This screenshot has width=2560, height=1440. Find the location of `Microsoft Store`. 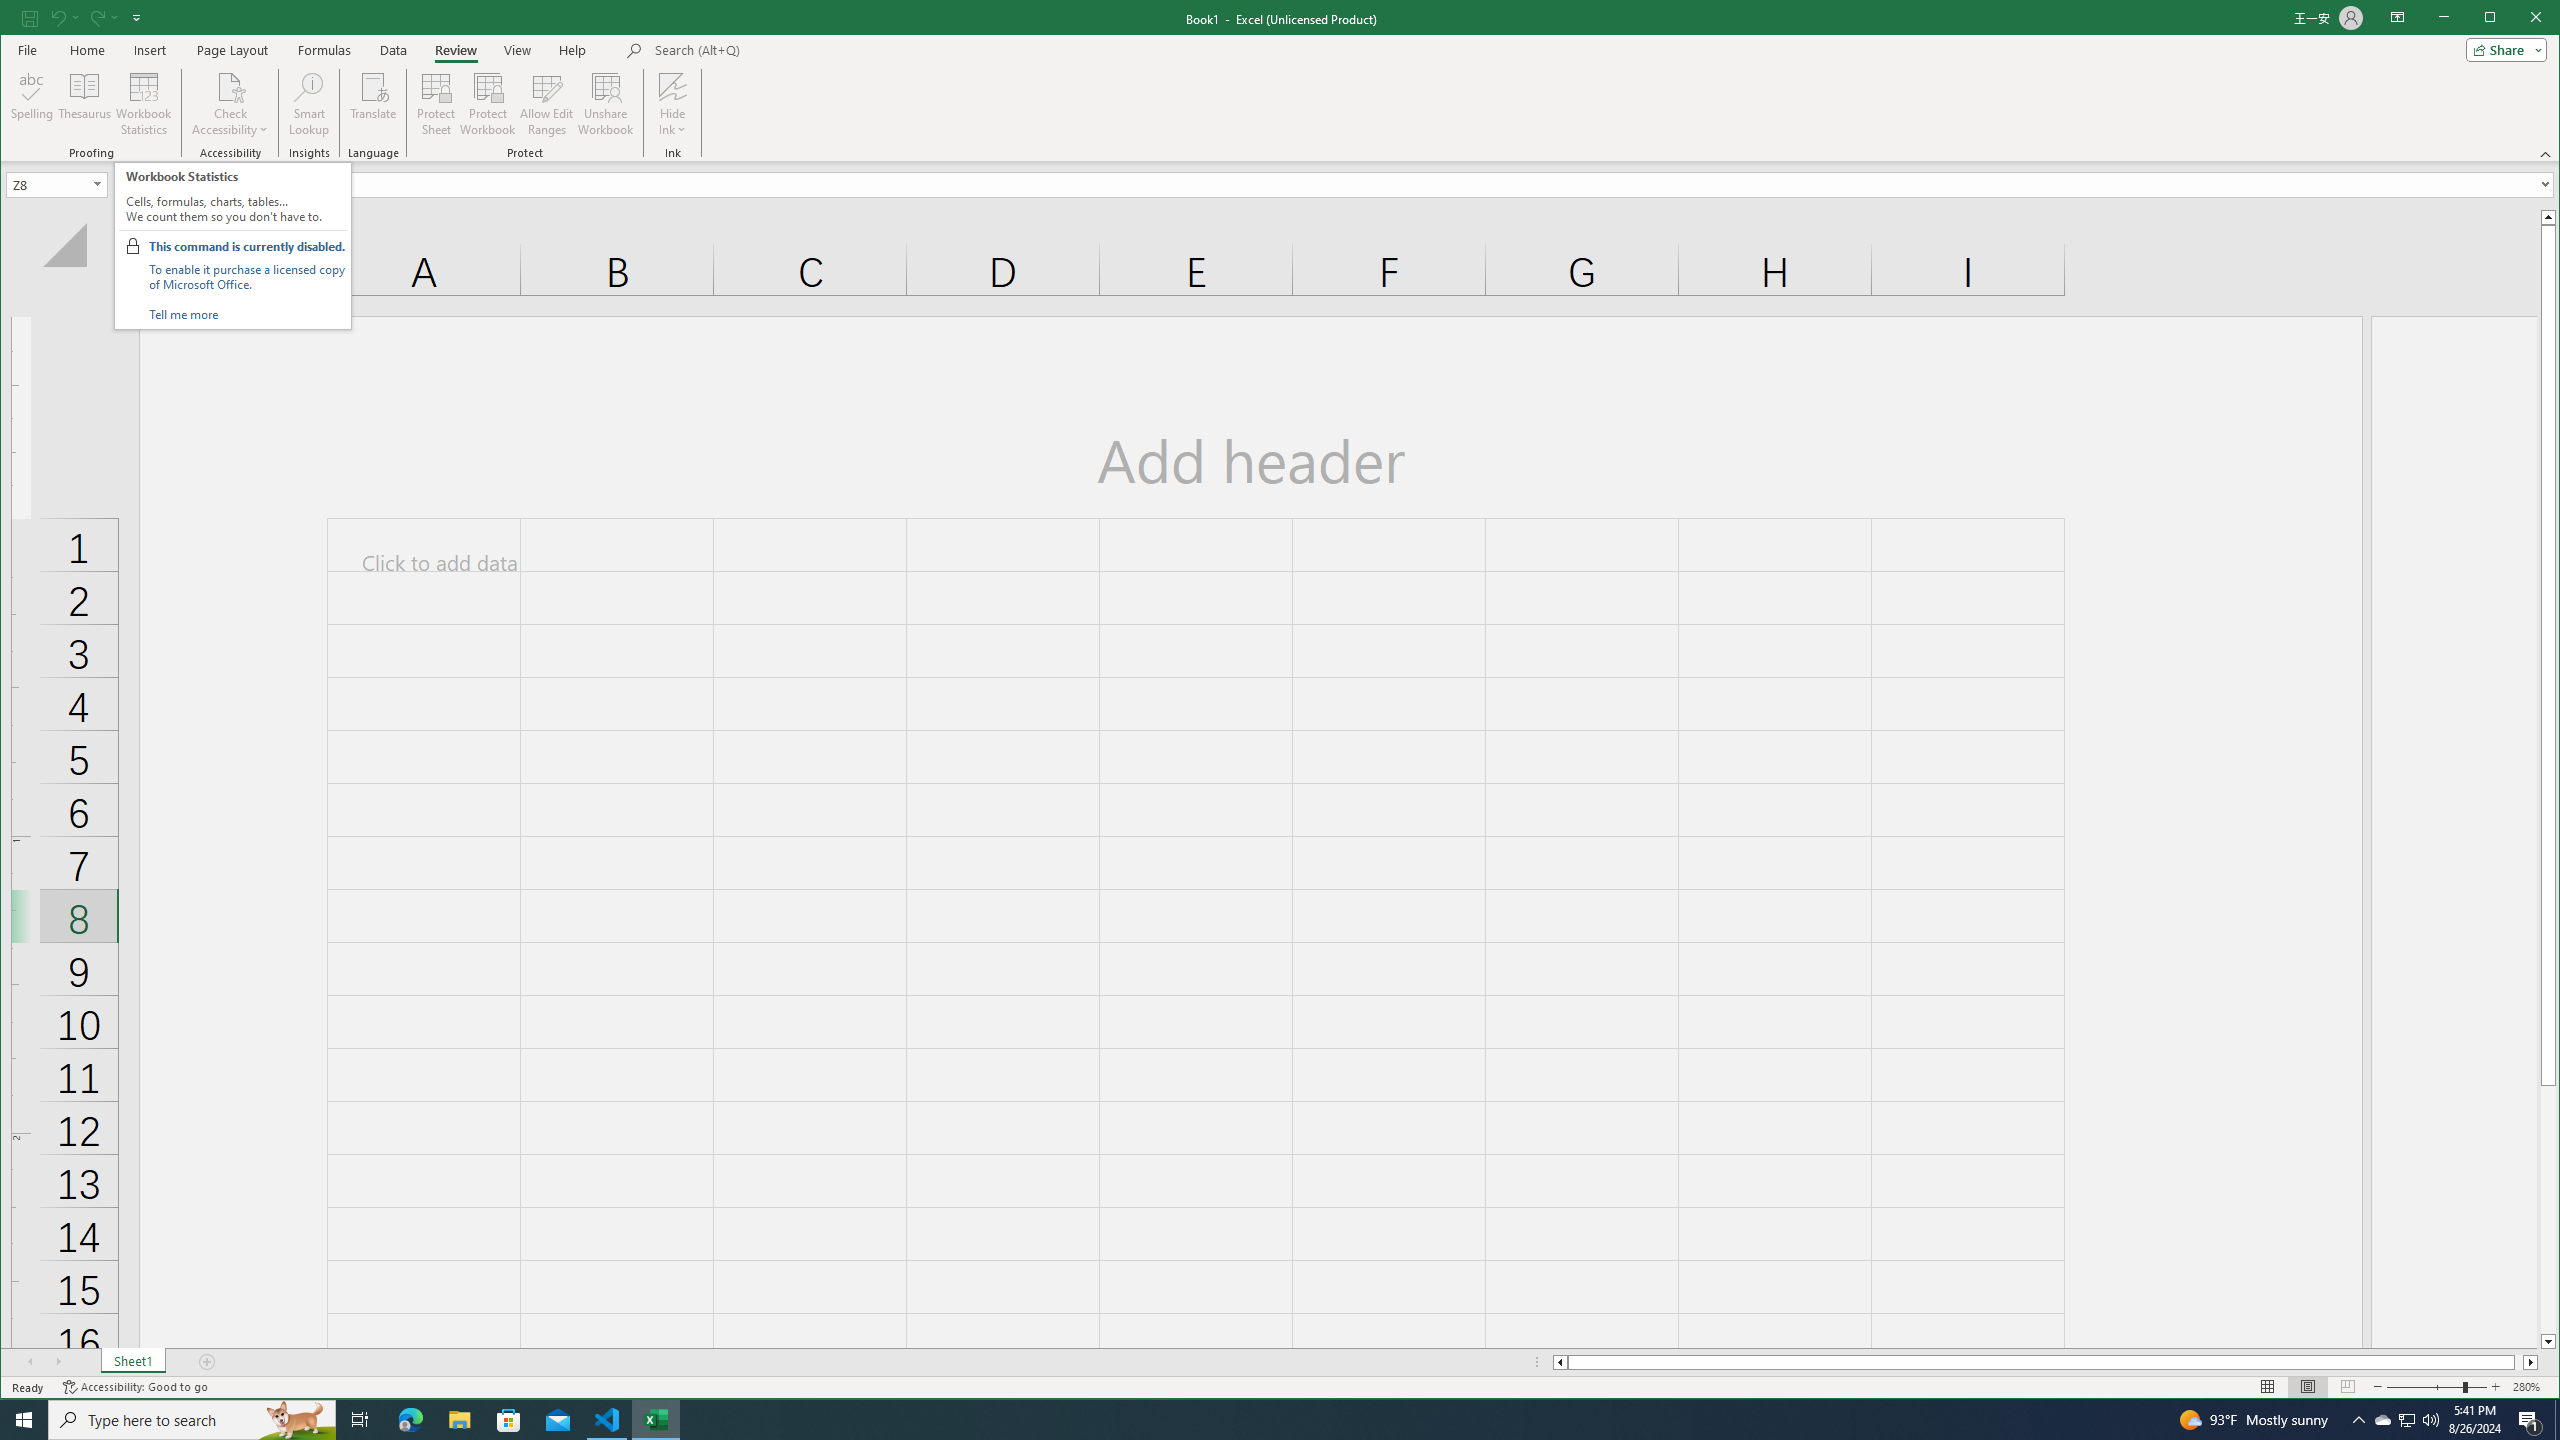

Microsoft Store is located at coordinates (509, 1420).